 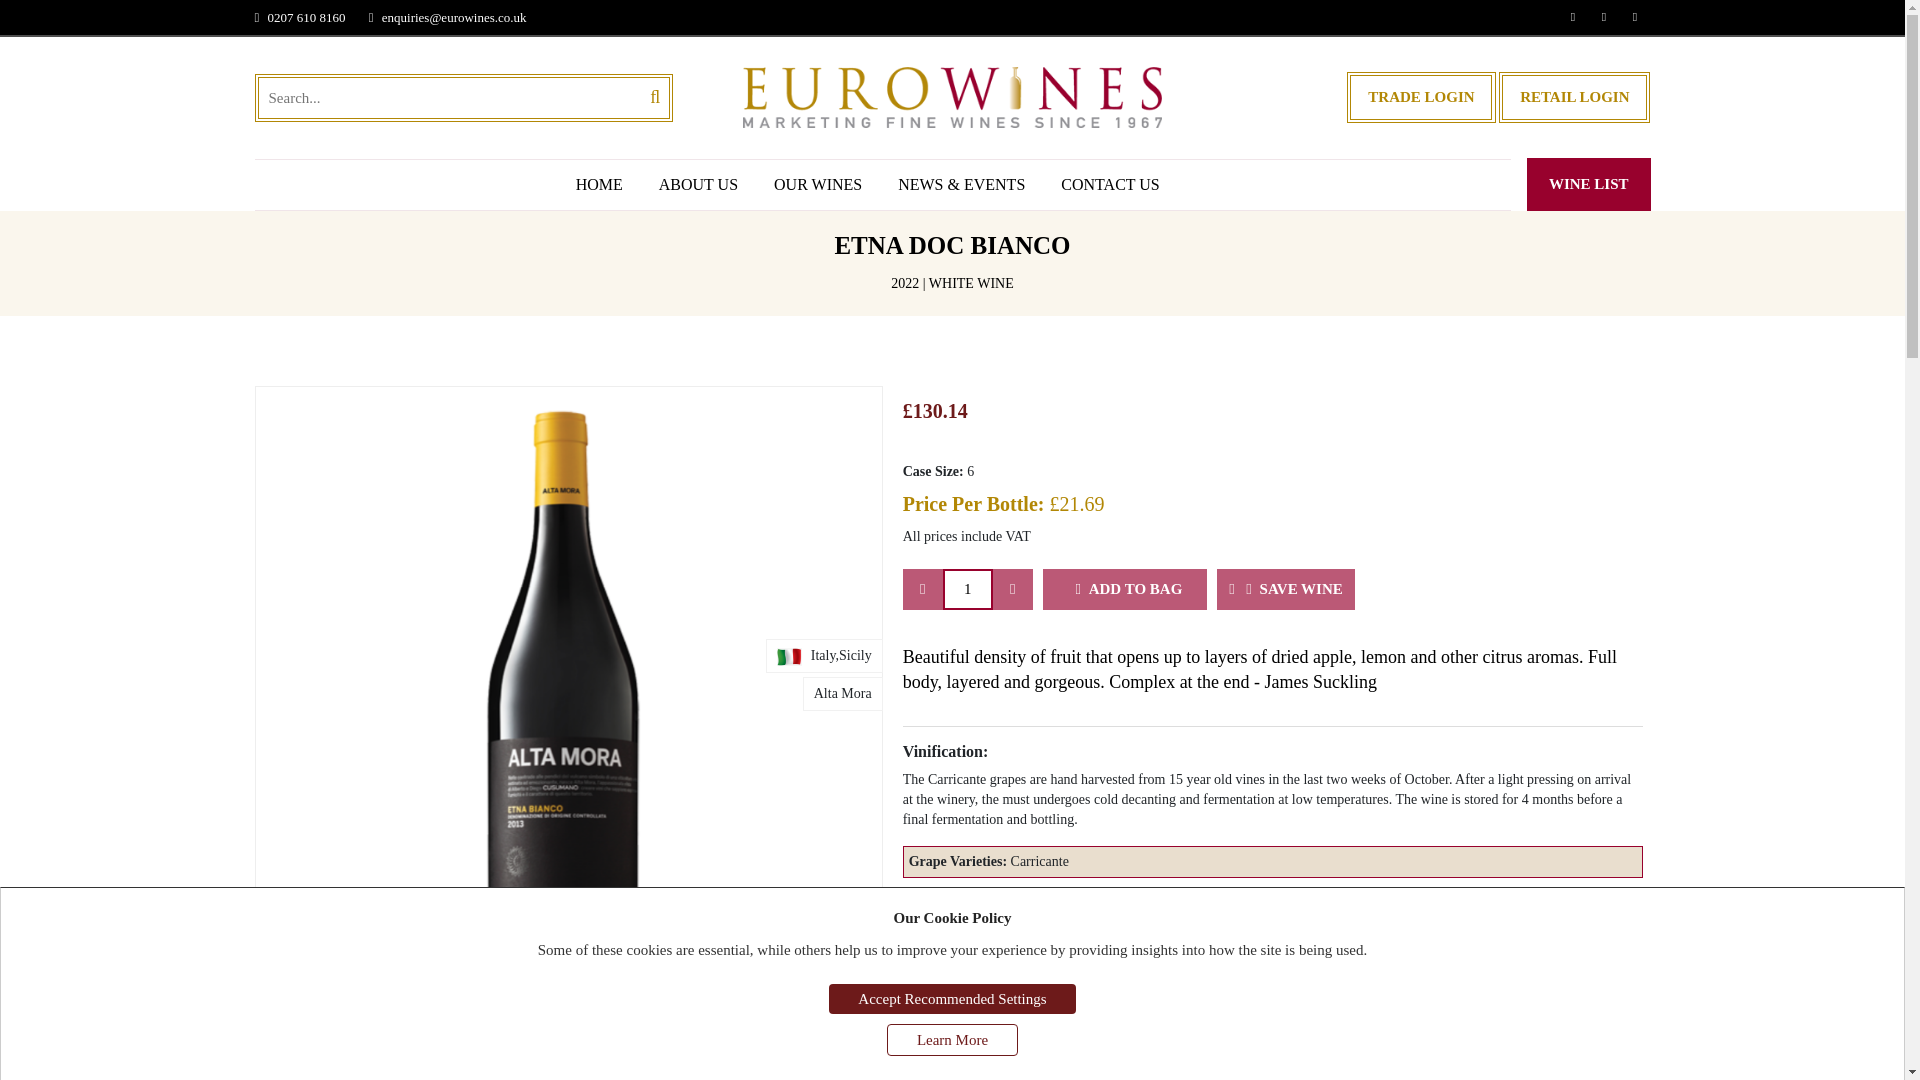 I want to click on OUR WINES, so click(x=818, y=184).